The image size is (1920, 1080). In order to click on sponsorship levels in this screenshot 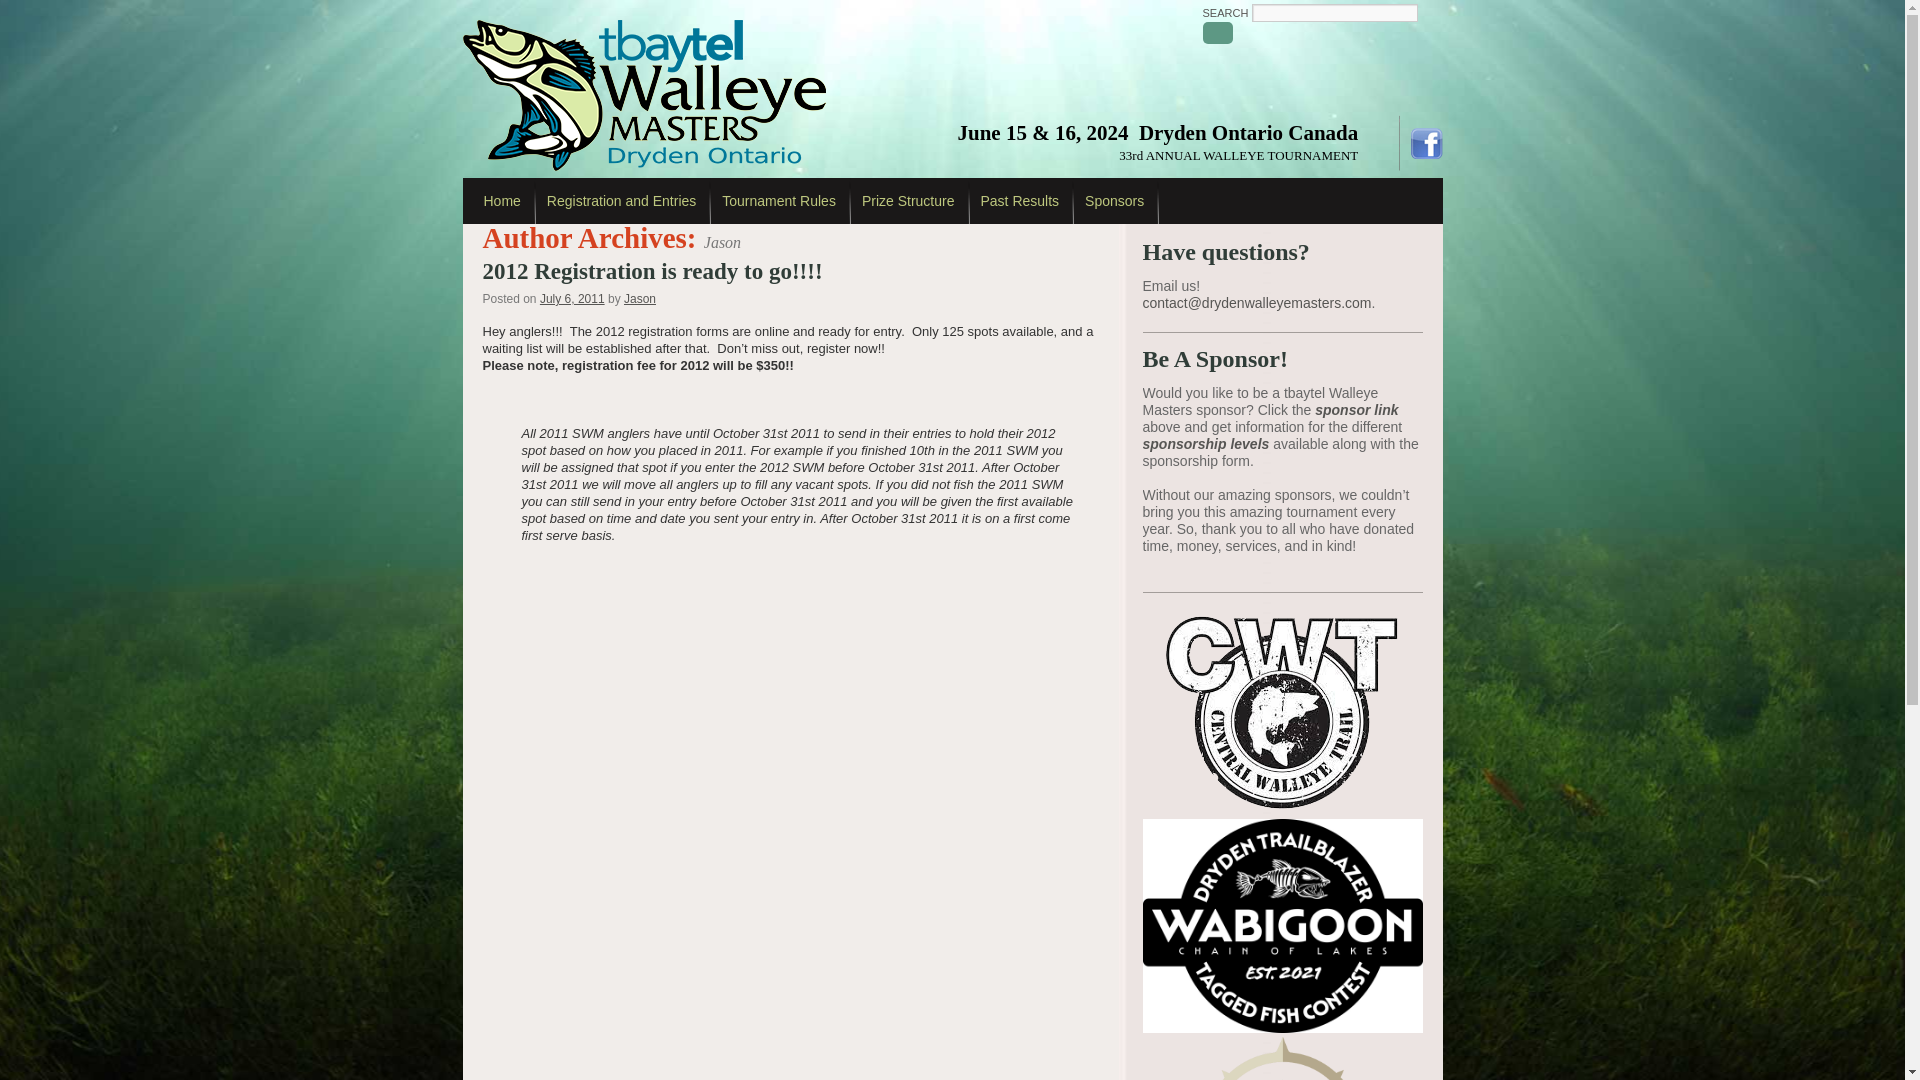, I will do `click(1206, 444)`.